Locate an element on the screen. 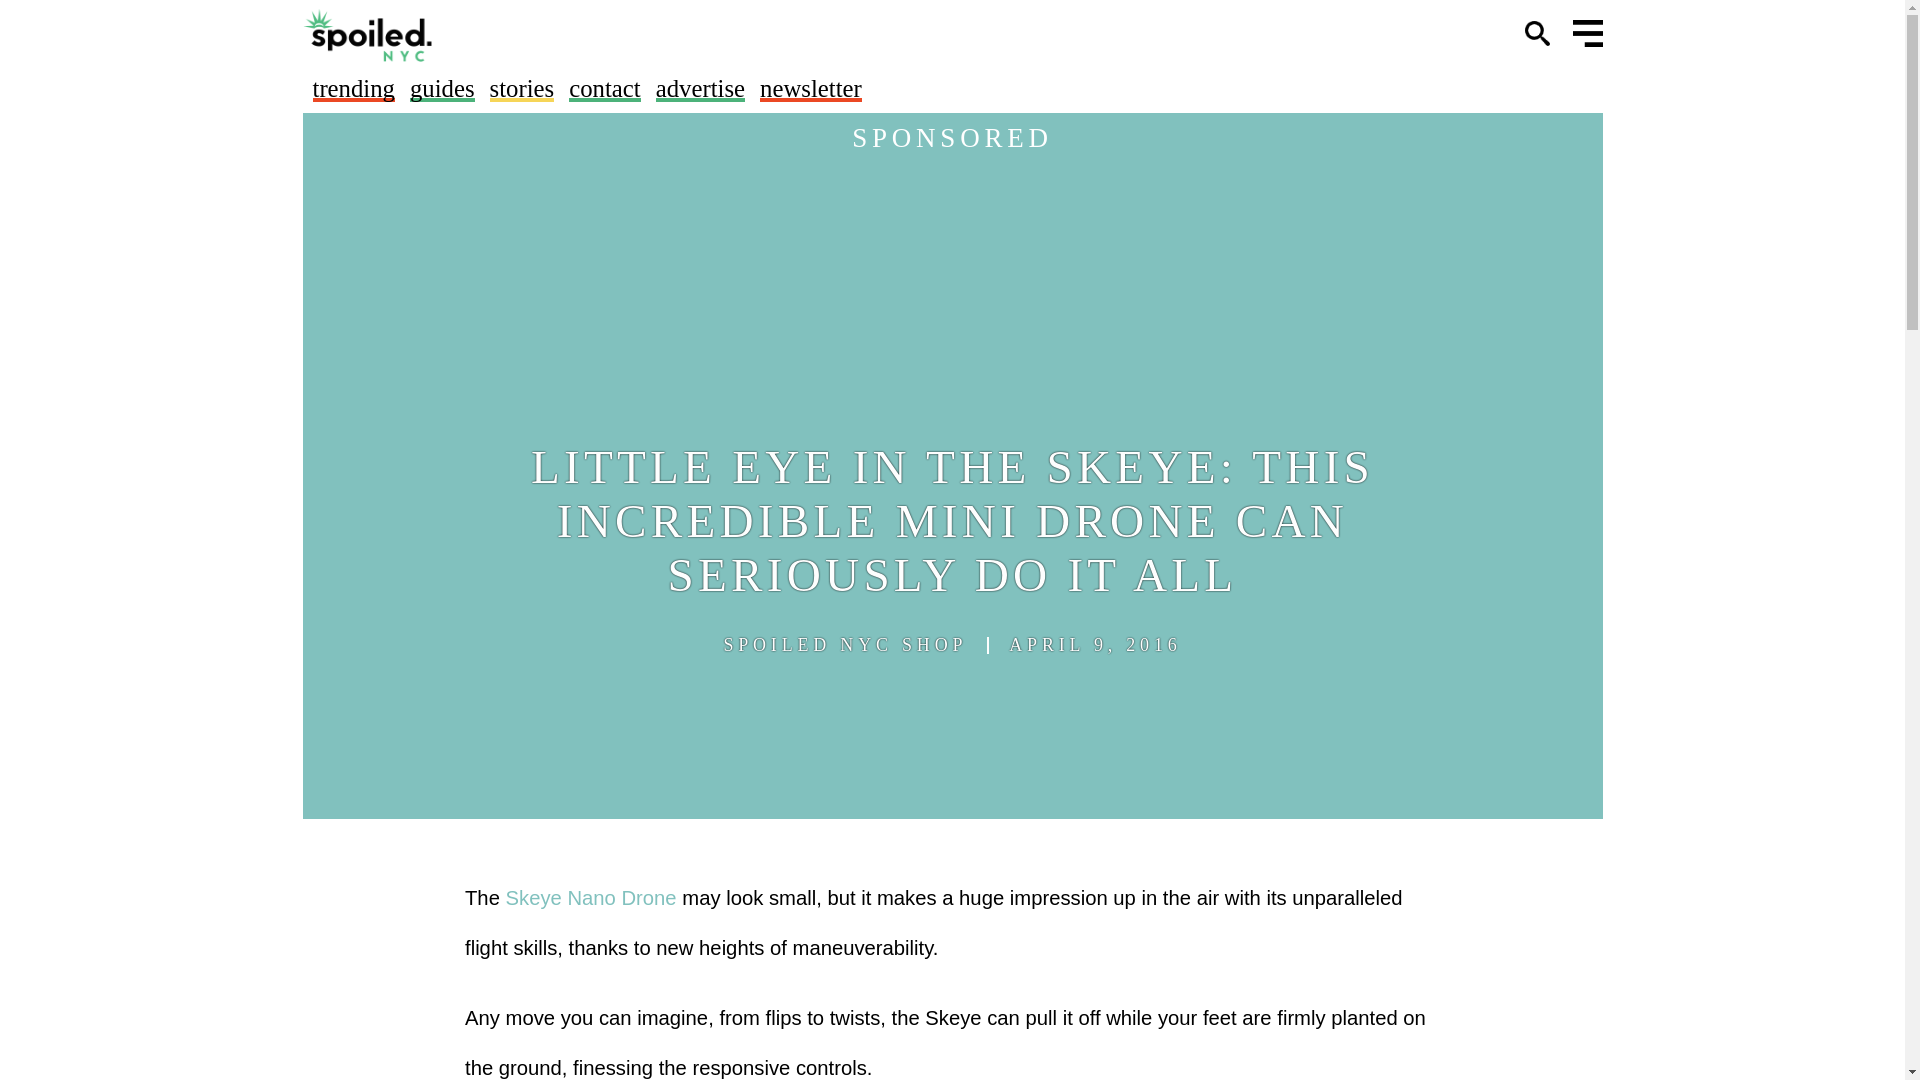  Skeye Nano Drone is located at coordinates (592, 898).